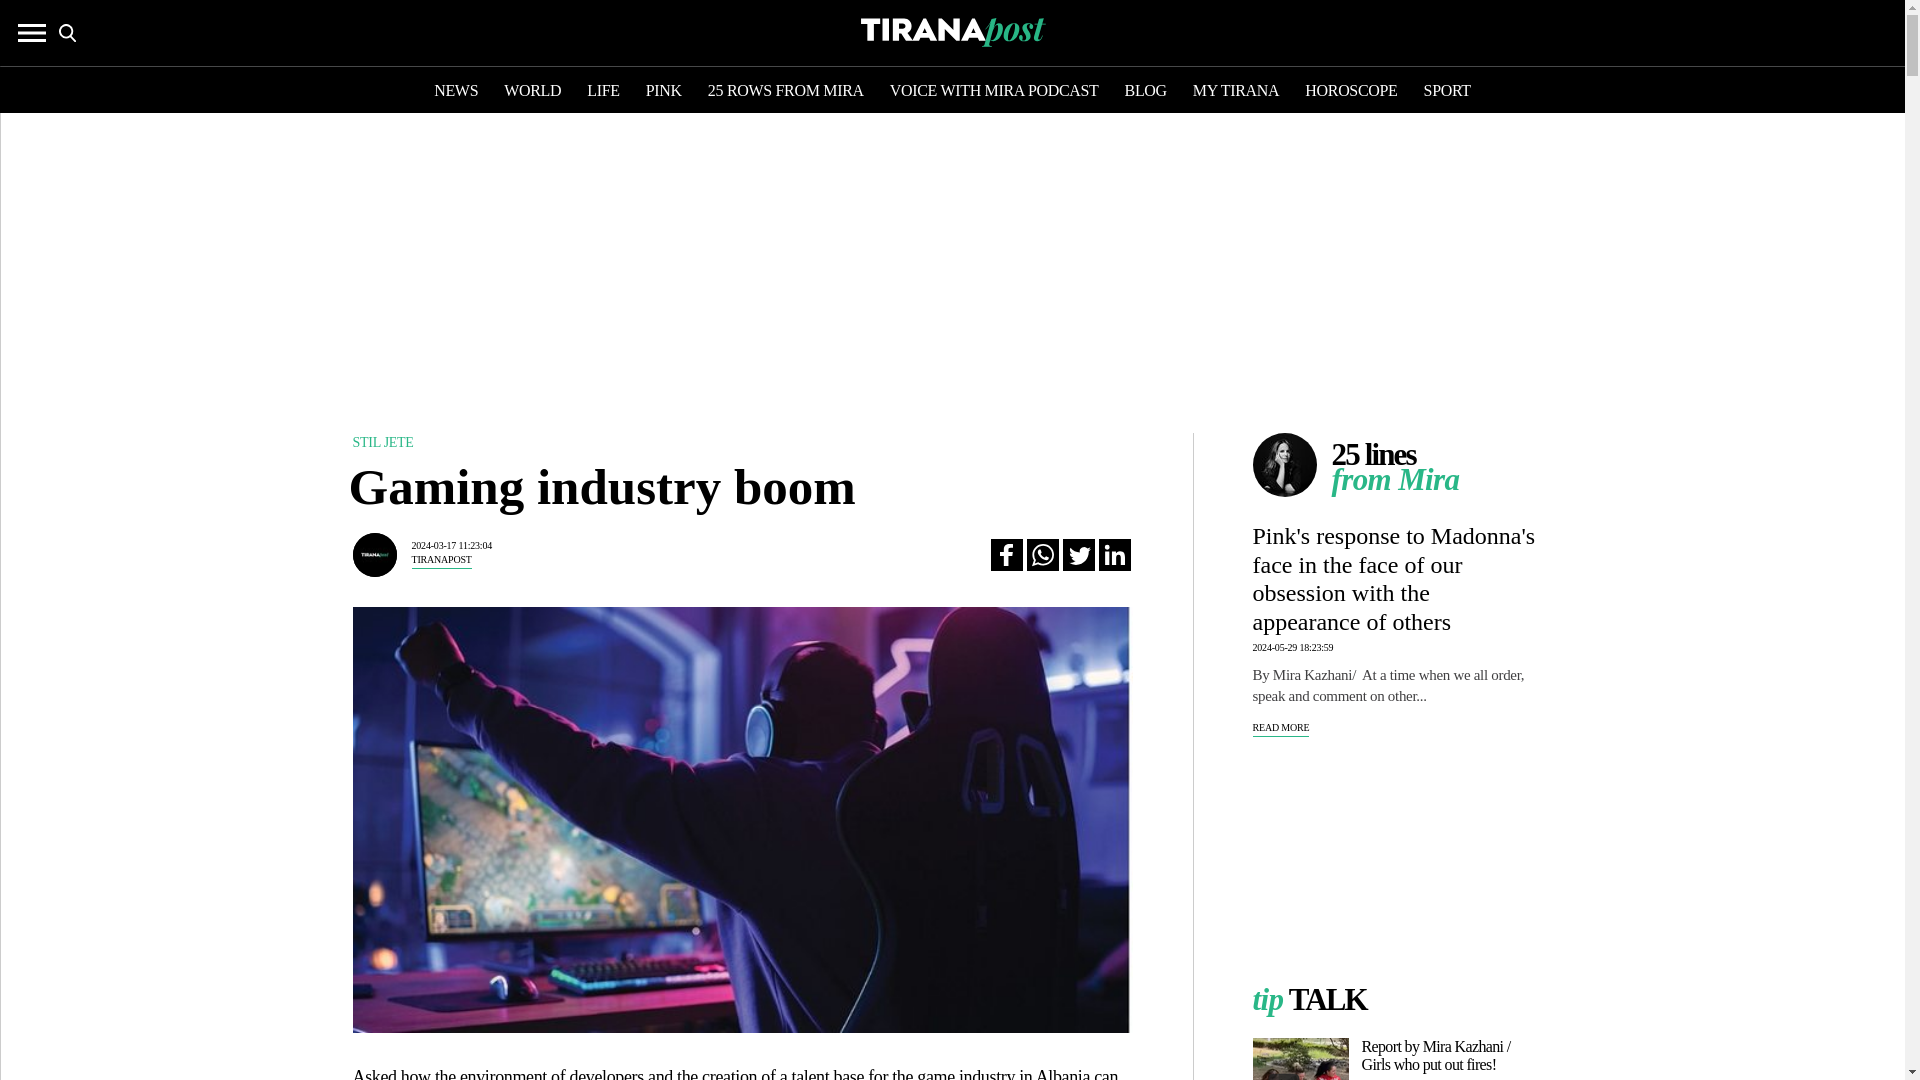 Image resolution: width=1920 pixels, height=1080 pixels. Describe the element at coordinates (456, 92) in the screenshot. I see `NEWS` at that location.